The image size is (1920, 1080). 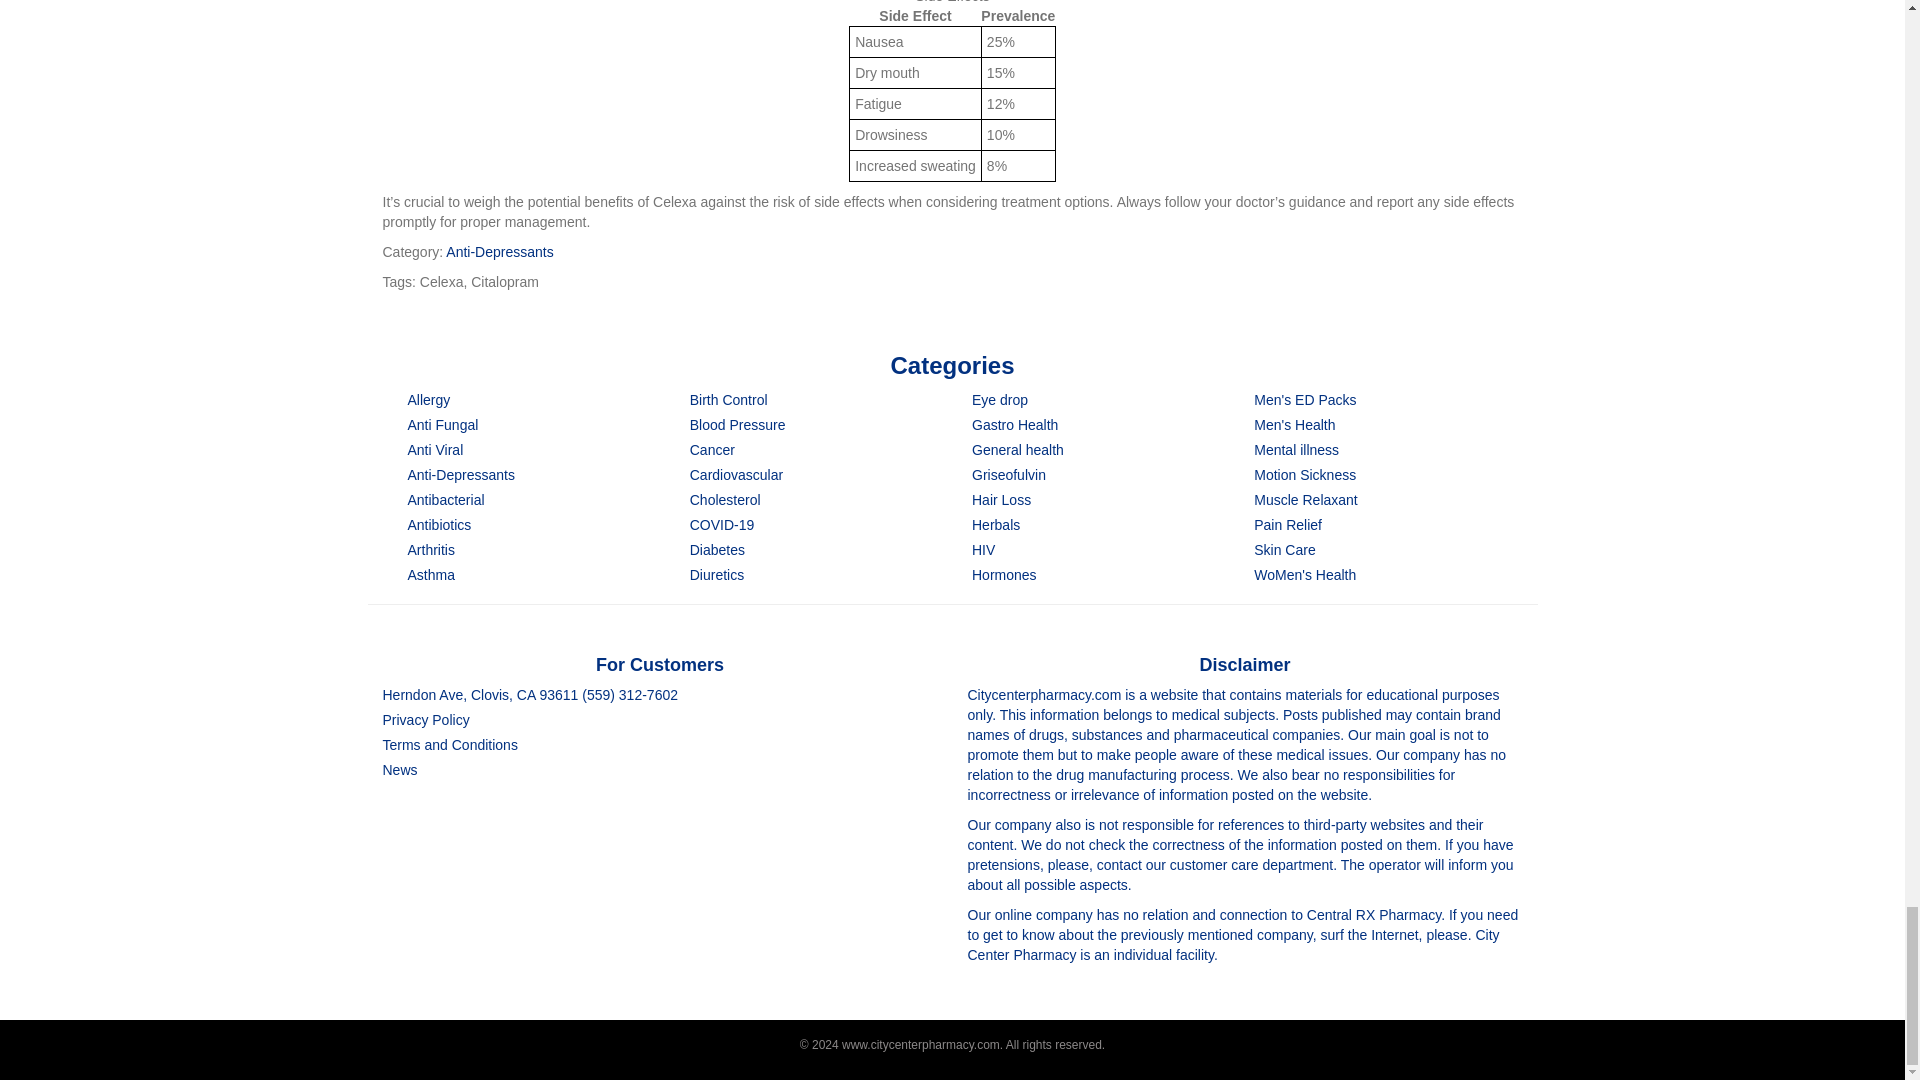 I want to click on Anti Fungal, so click(x=442, y=424).